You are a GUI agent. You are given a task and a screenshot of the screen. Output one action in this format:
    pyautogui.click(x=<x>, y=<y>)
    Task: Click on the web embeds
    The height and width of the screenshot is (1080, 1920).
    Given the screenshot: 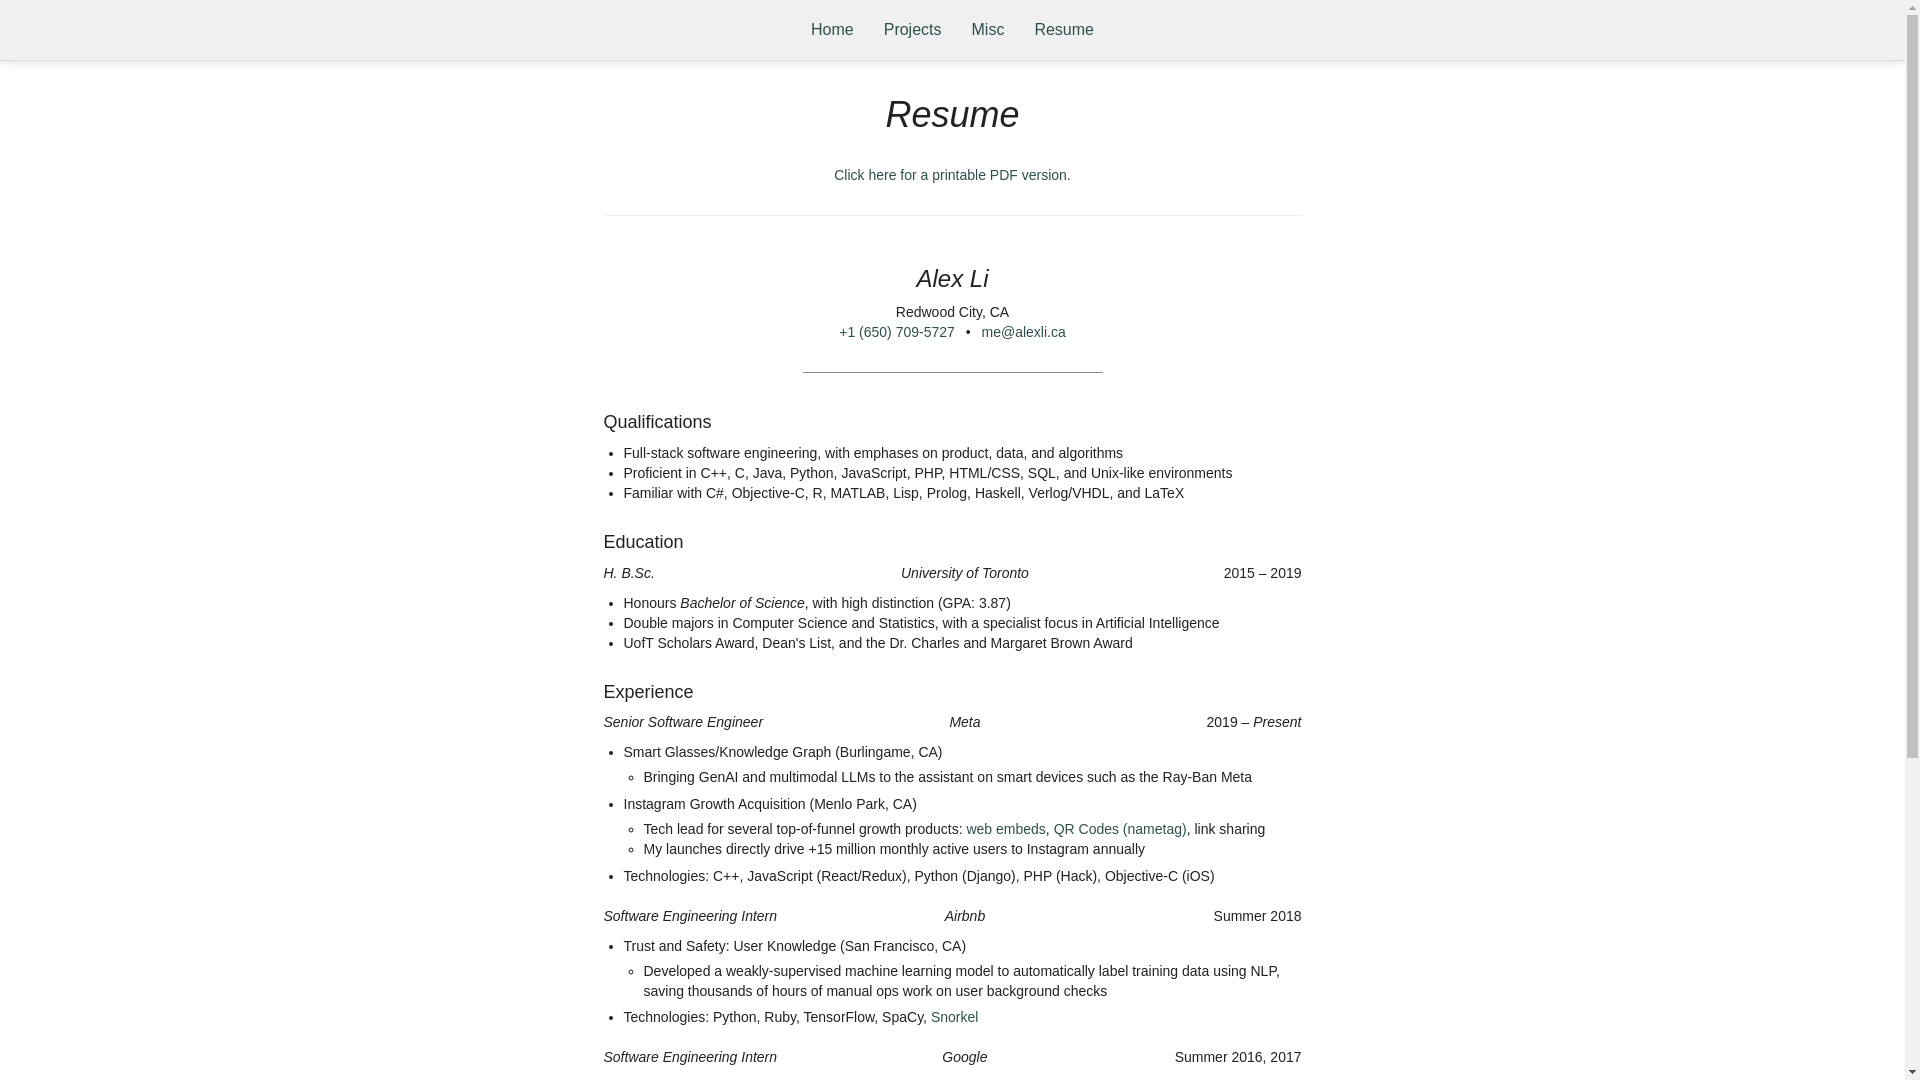 What is the action you would take?
    pyautogui.click(x=1006, y=829)
    